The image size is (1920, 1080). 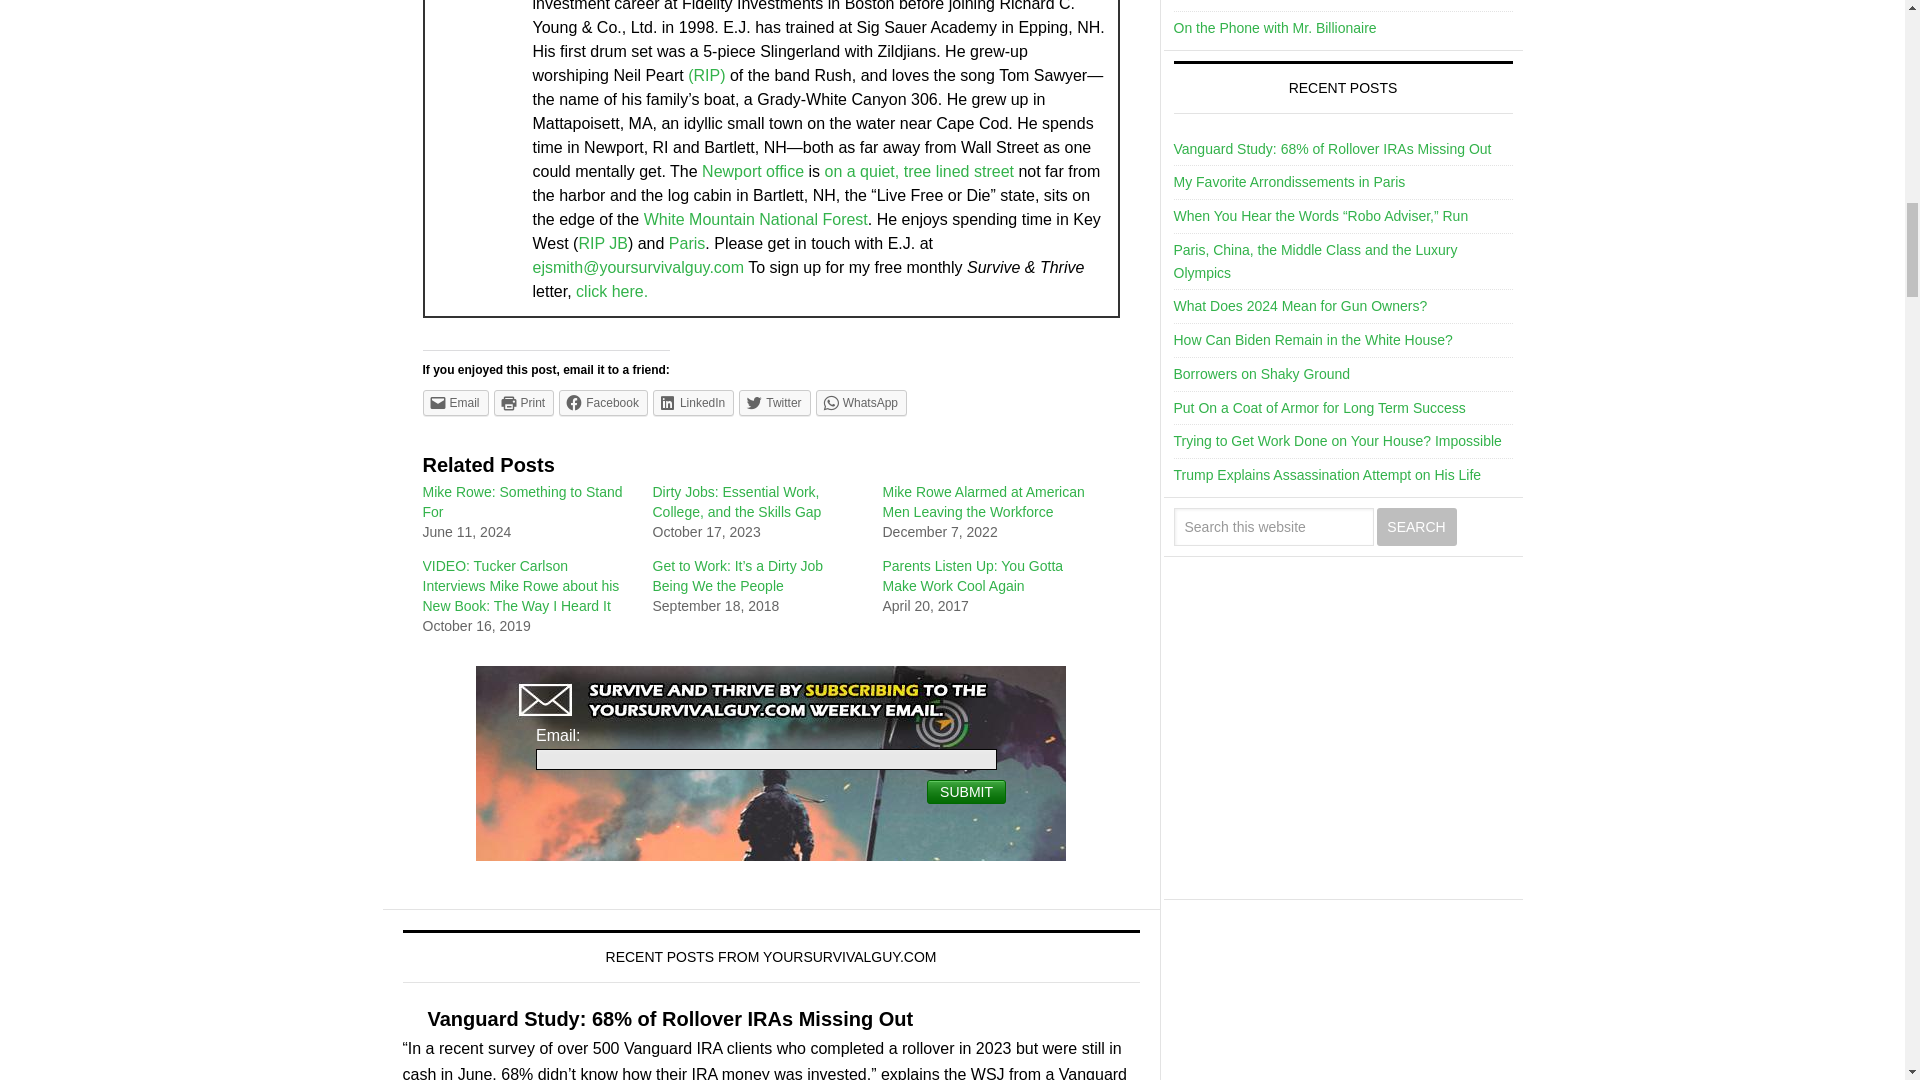 What do you see at coordinates (692, 402) in the screenshot?
I see `Click to share on LinkedIn` at bounding box center [692, 402].